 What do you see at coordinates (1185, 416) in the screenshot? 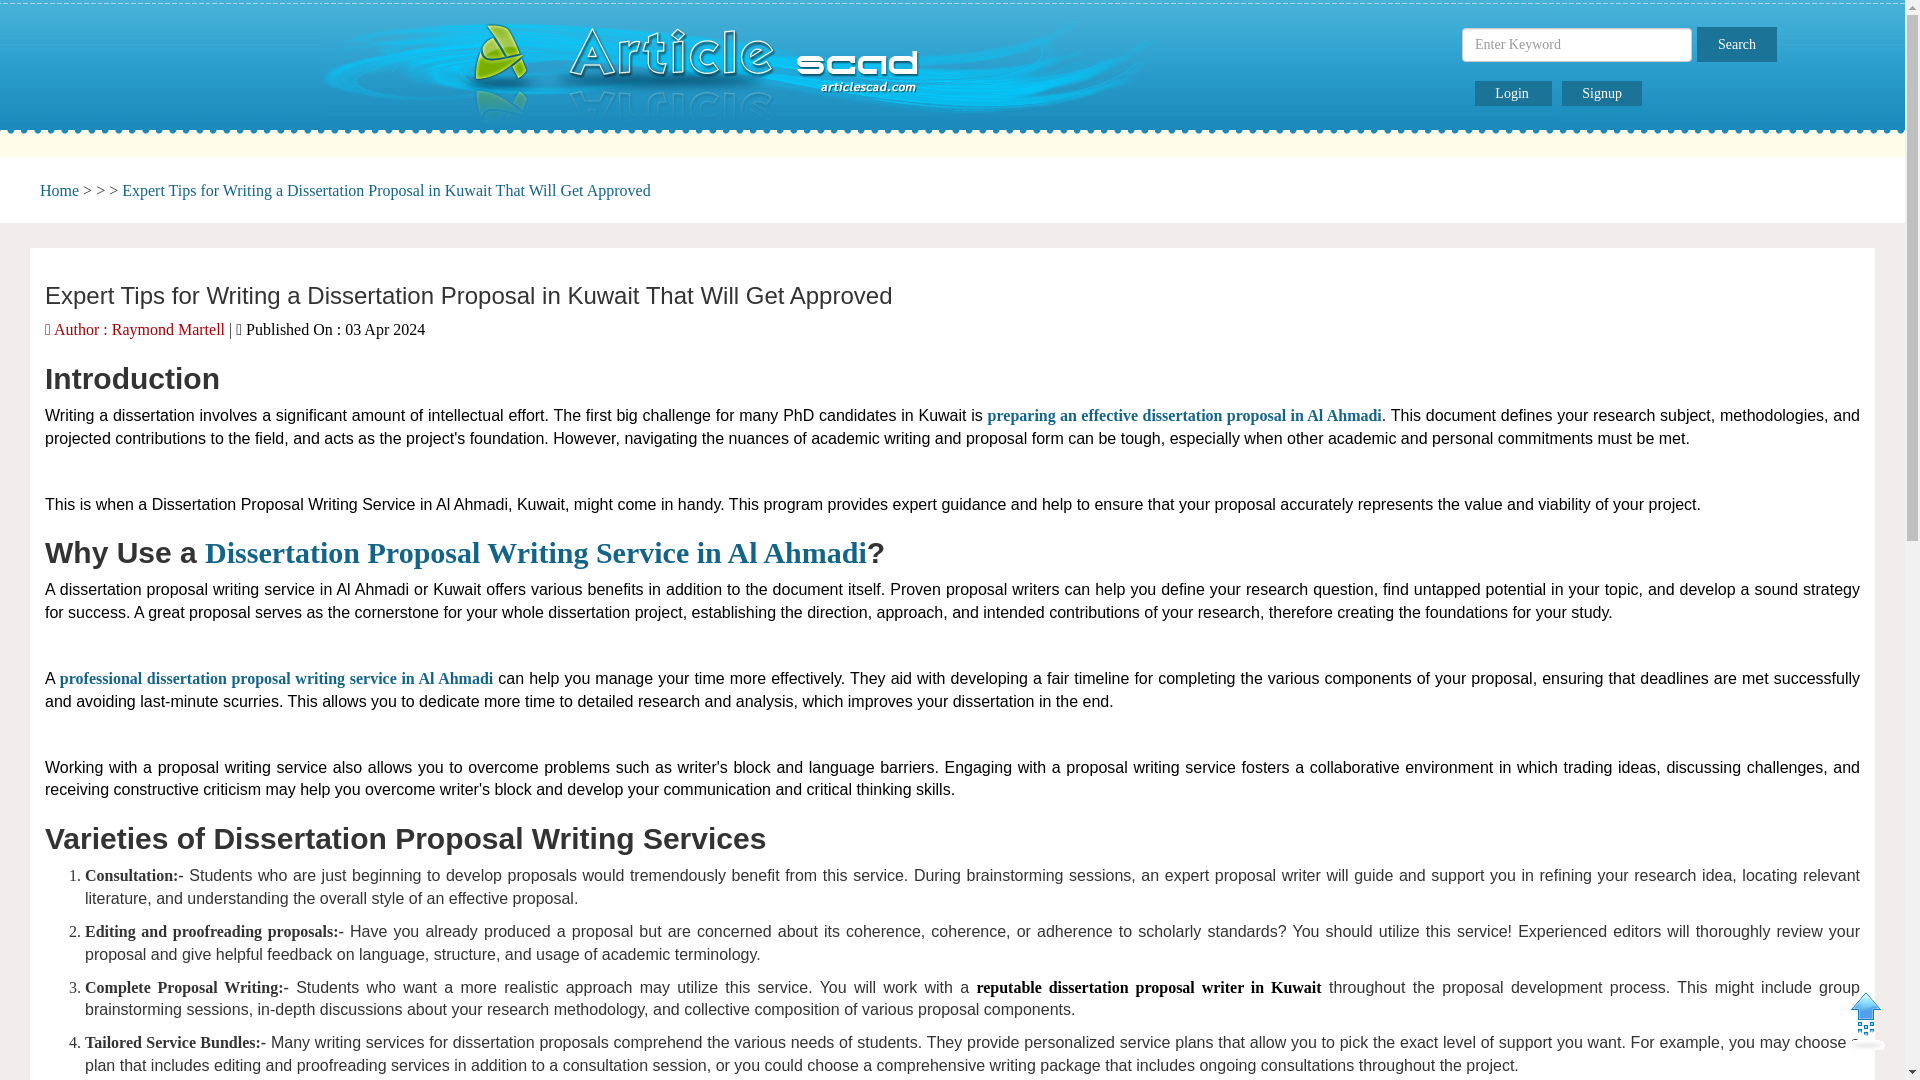
I see `preparing an effective dissertation proposal in Al Ahmadi` at bounding box center [1185, 416].